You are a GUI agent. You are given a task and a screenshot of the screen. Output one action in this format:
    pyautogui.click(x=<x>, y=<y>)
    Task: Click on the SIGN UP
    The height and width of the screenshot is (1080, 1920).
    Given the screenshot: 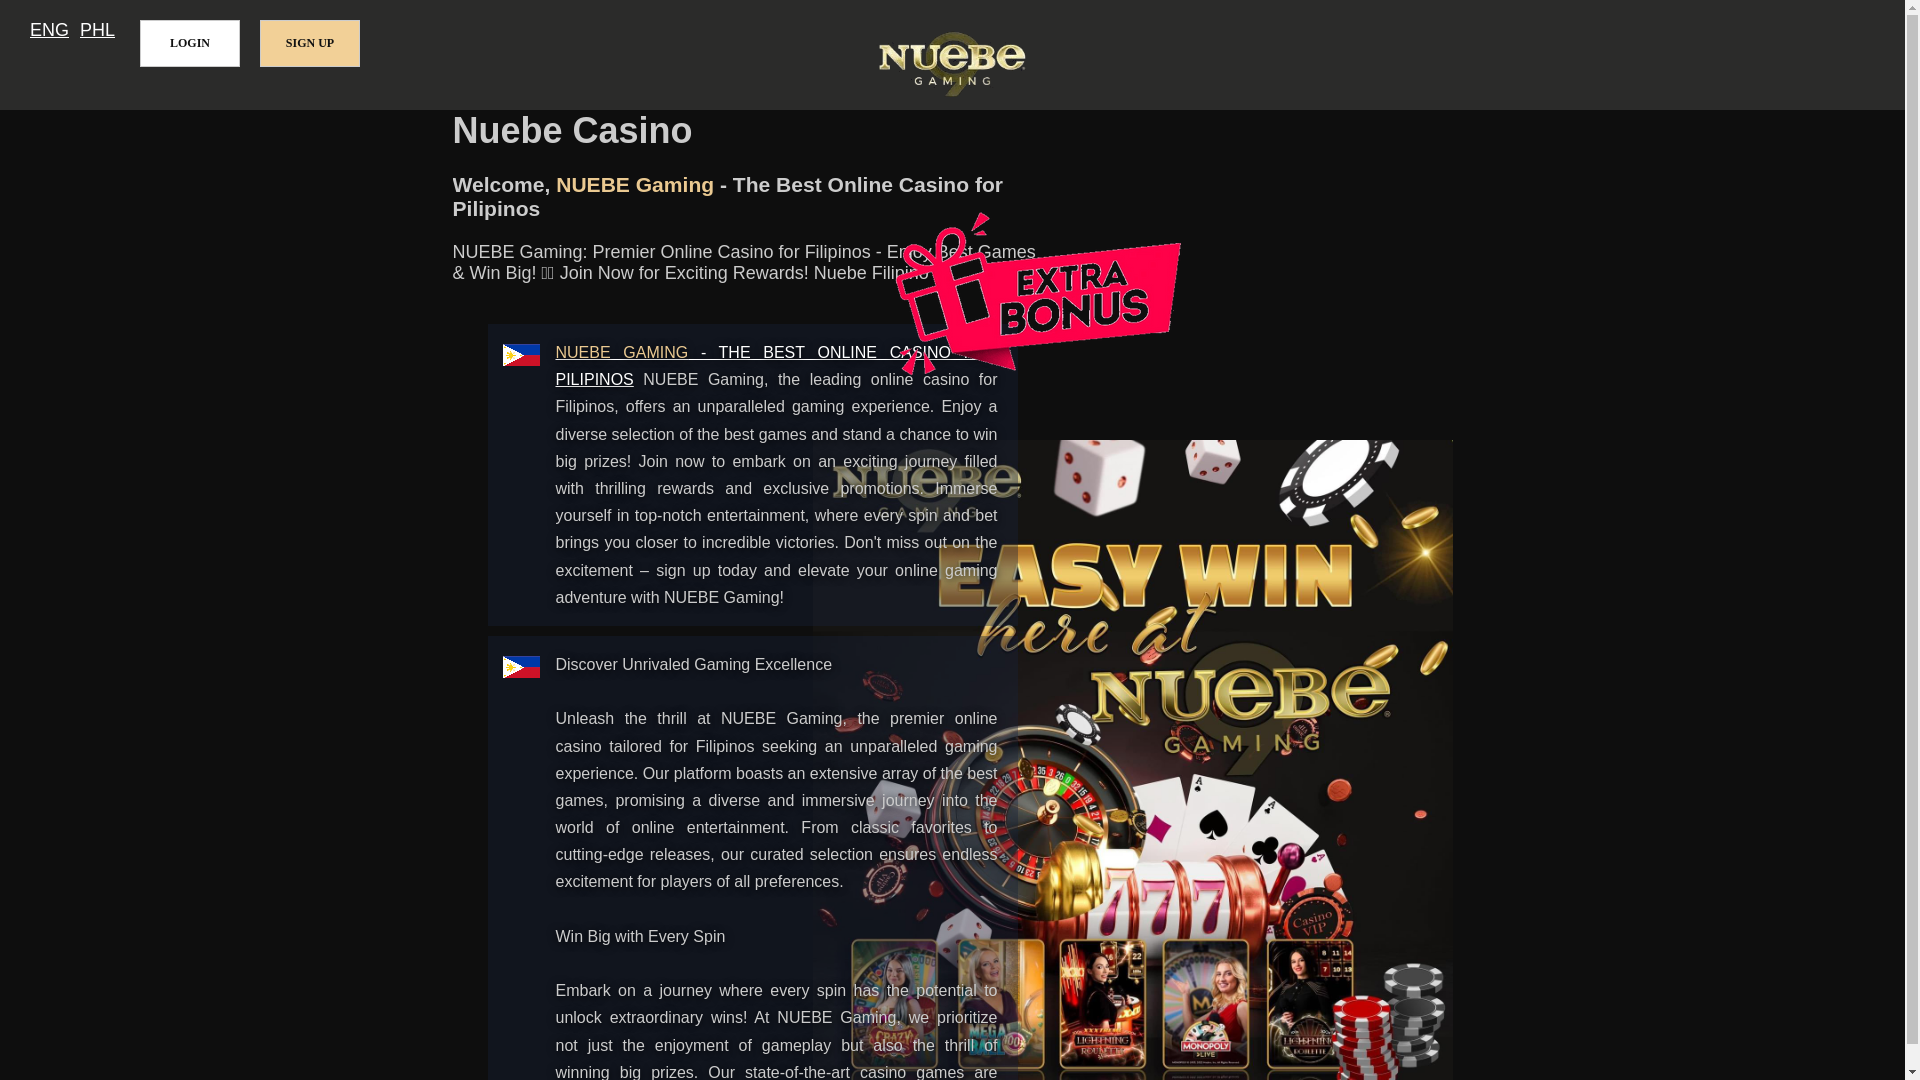 What is the action you would take?
    pyautogui.click(x=310, y=43)
    